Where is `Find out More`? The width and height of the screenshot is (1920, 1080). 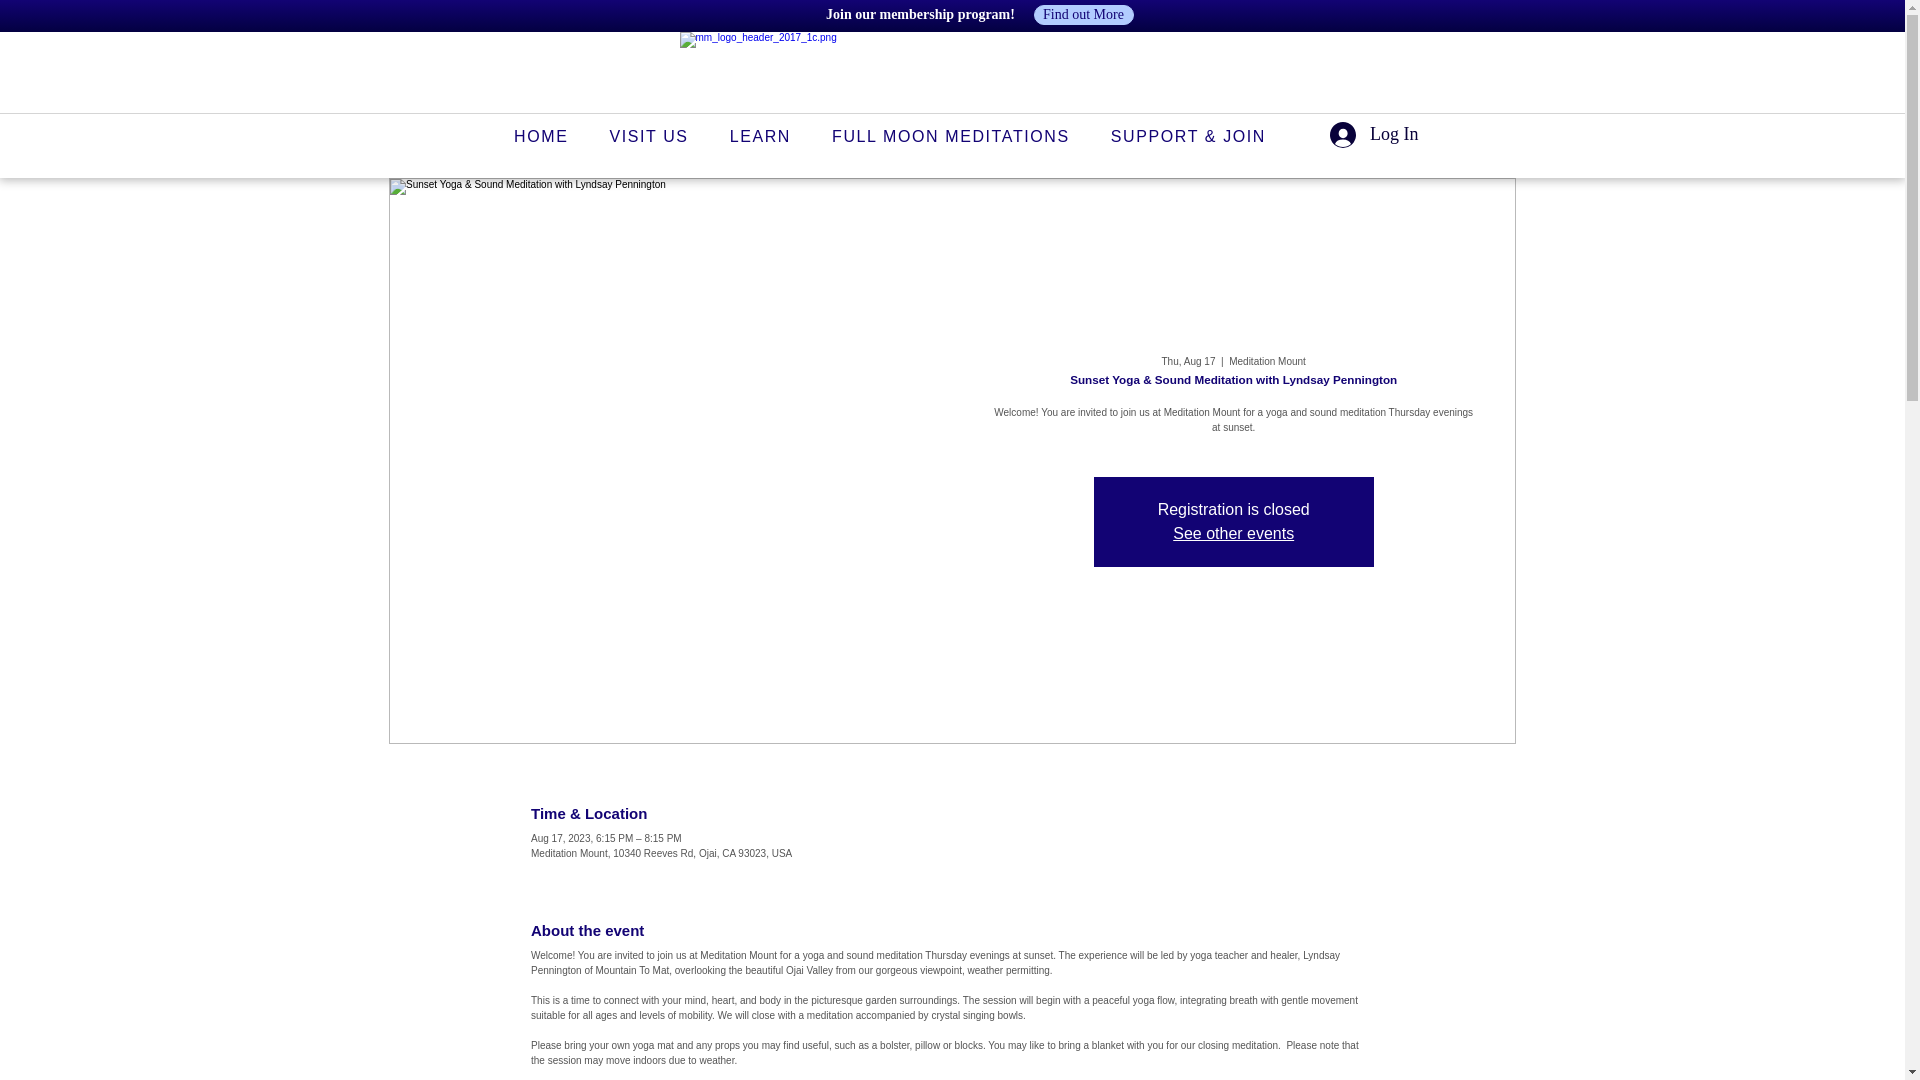
Find out More is located at coordinates (1084, 14).